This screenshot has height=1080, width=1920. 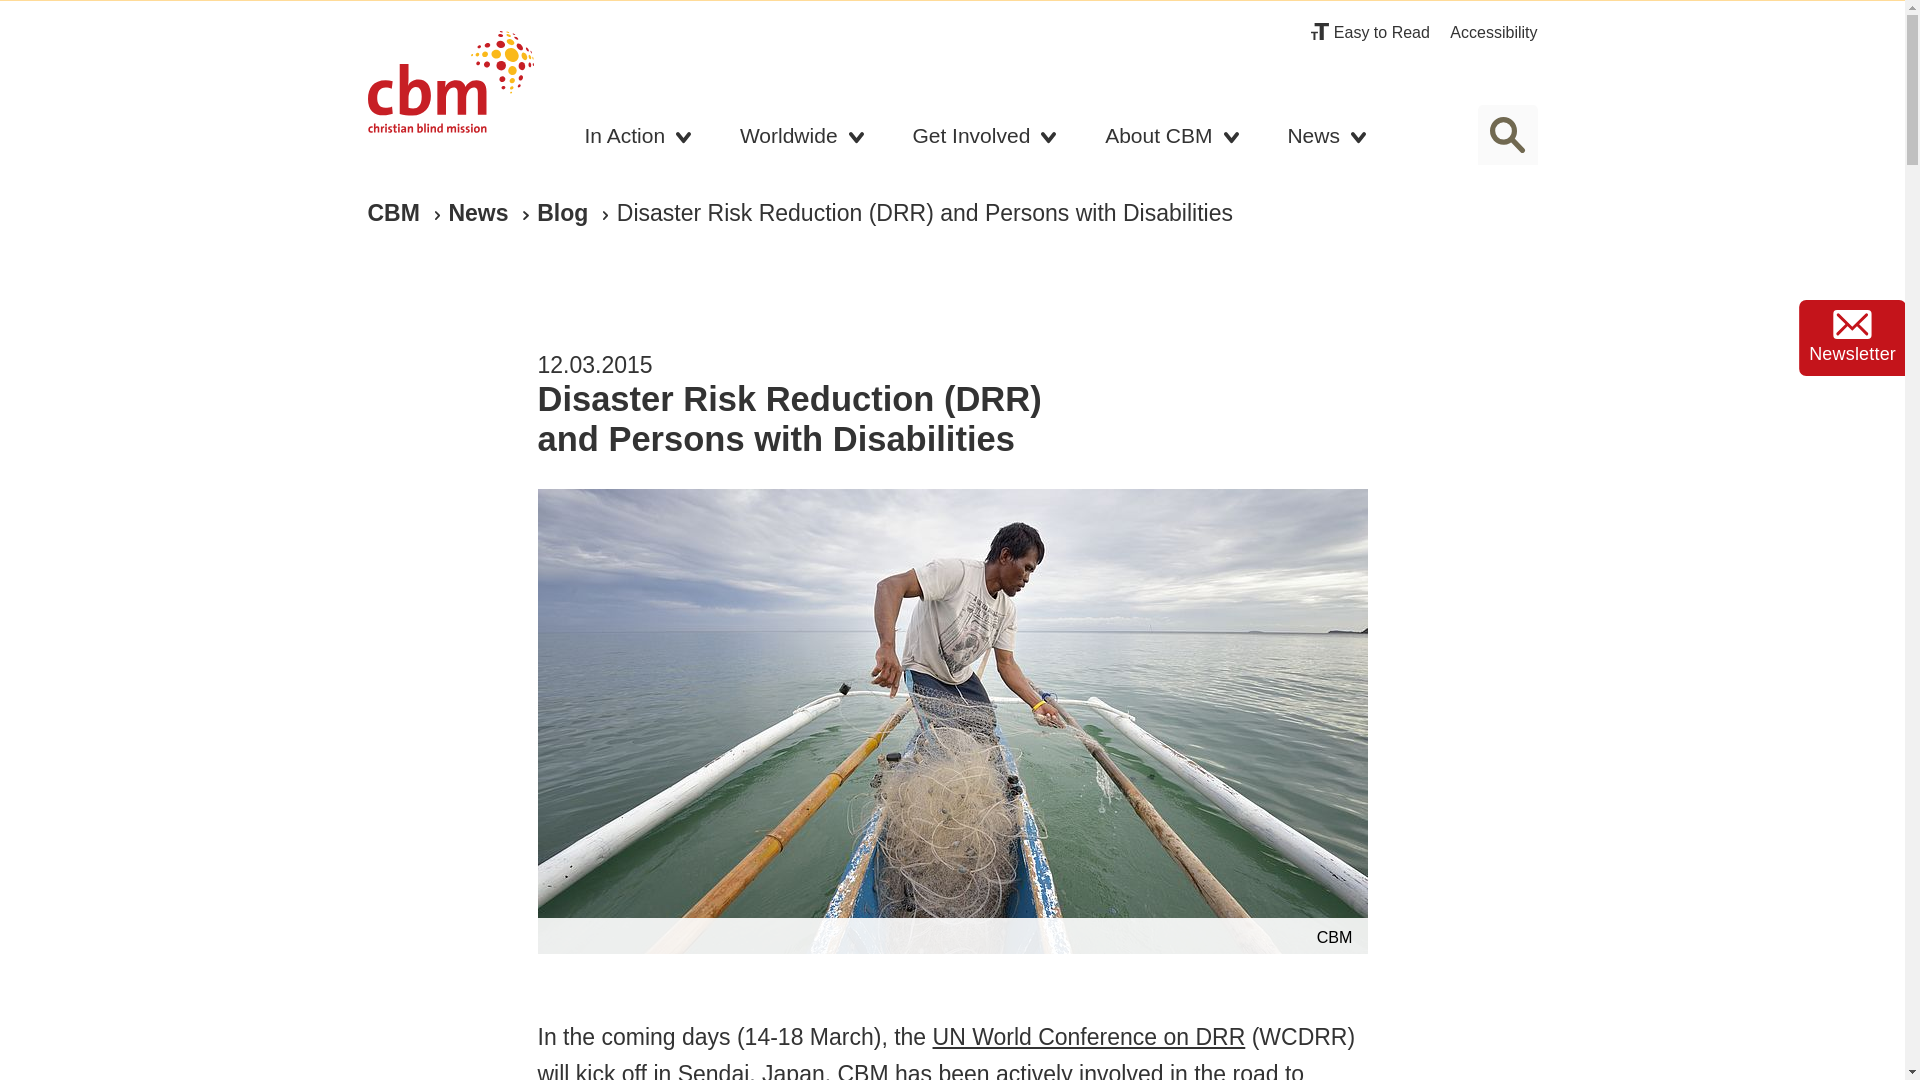 What do you see at coordinates (1493, 32) in the screenshot?
I see `Accessibility` at bounding box center [1493, 32].